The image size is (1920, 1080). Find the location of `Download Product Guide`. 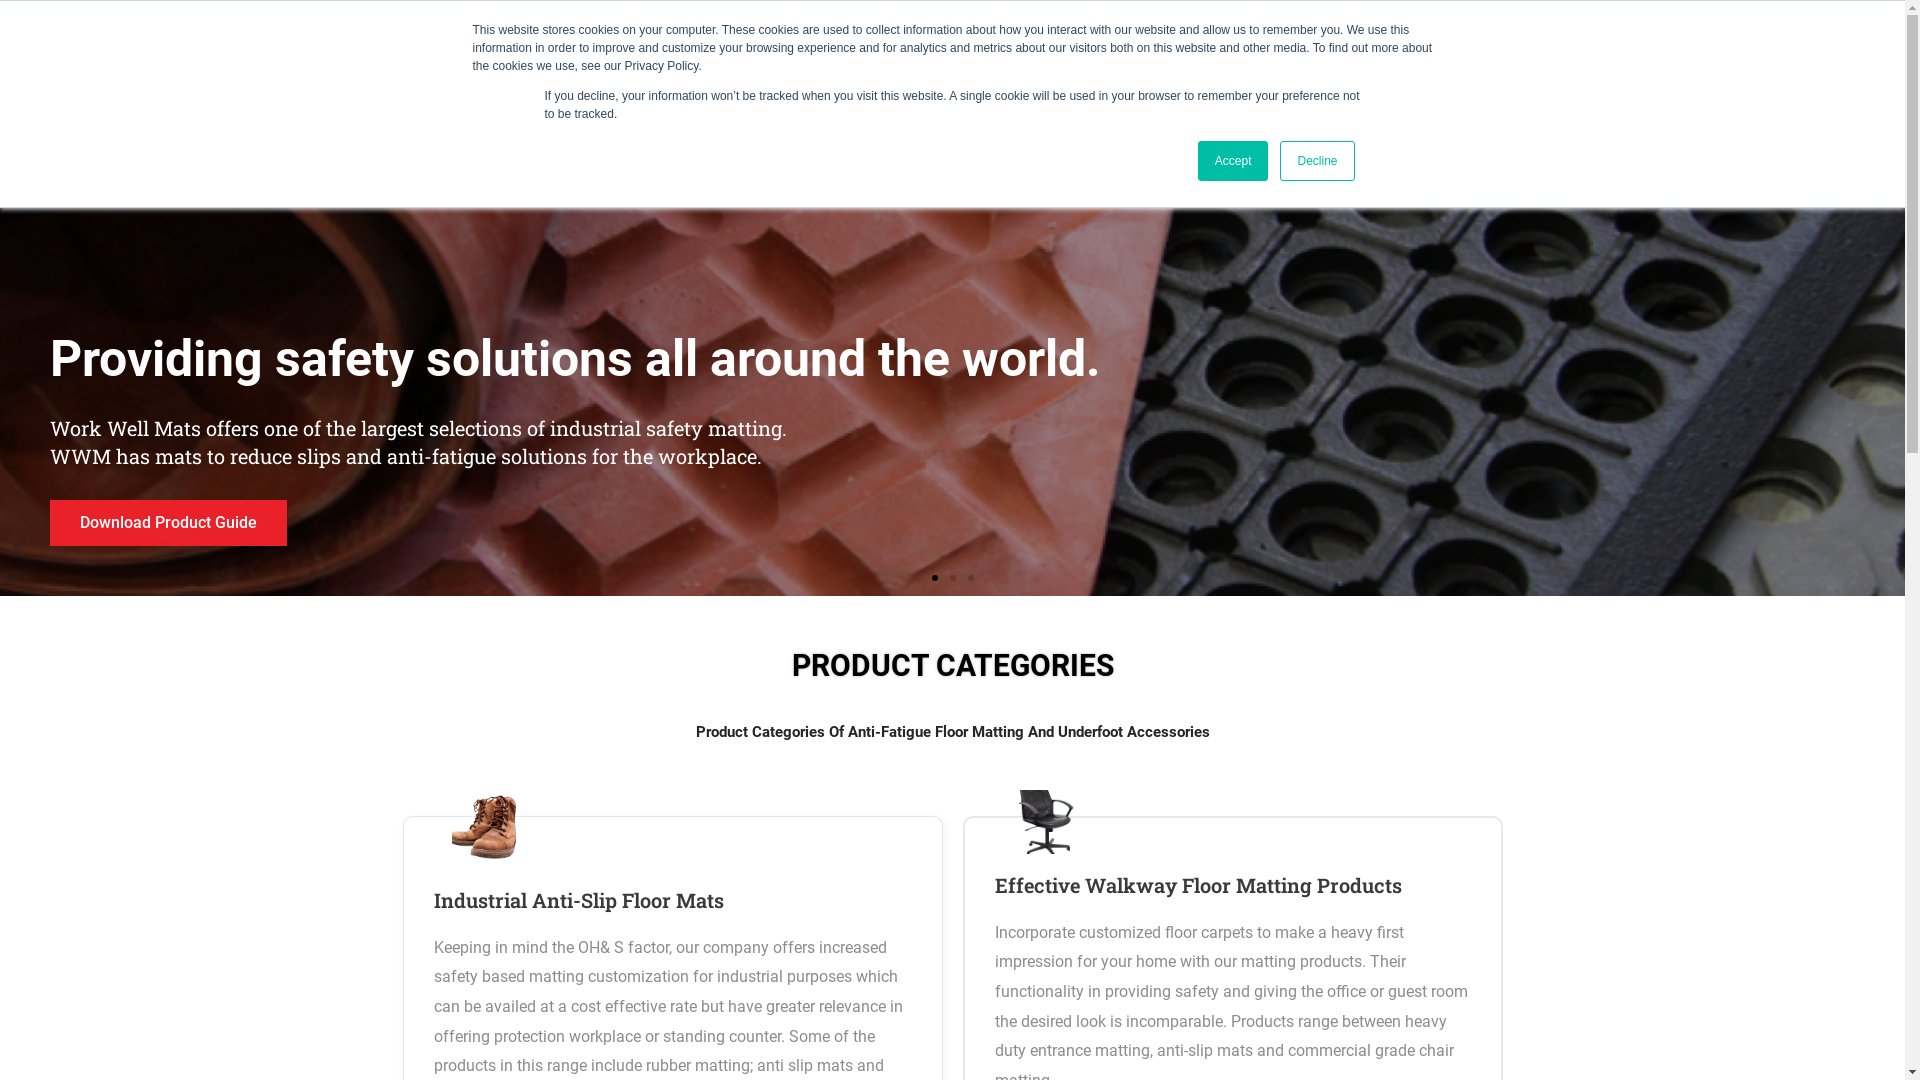

Download Product Guide is located at coordinates (168, 524).